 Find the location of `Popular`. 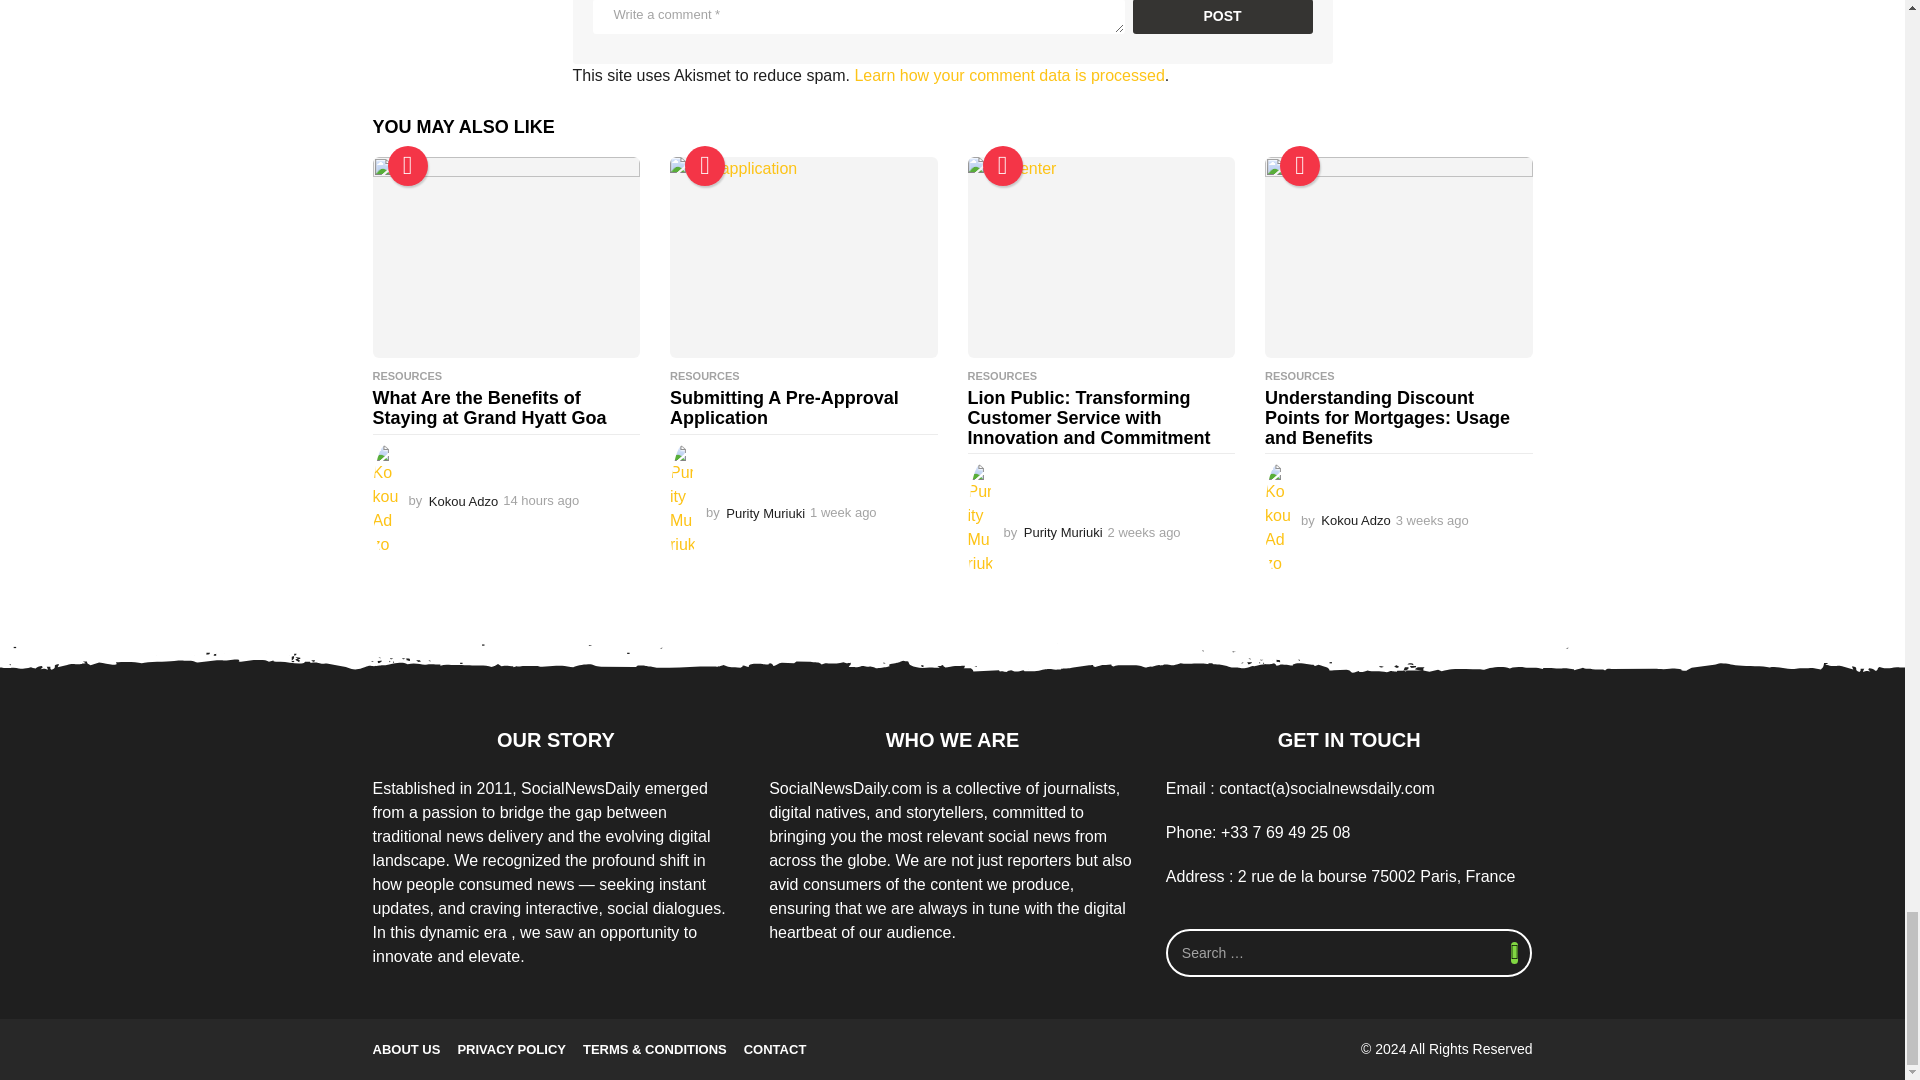

Popular is located at coordinates (1300, 165).